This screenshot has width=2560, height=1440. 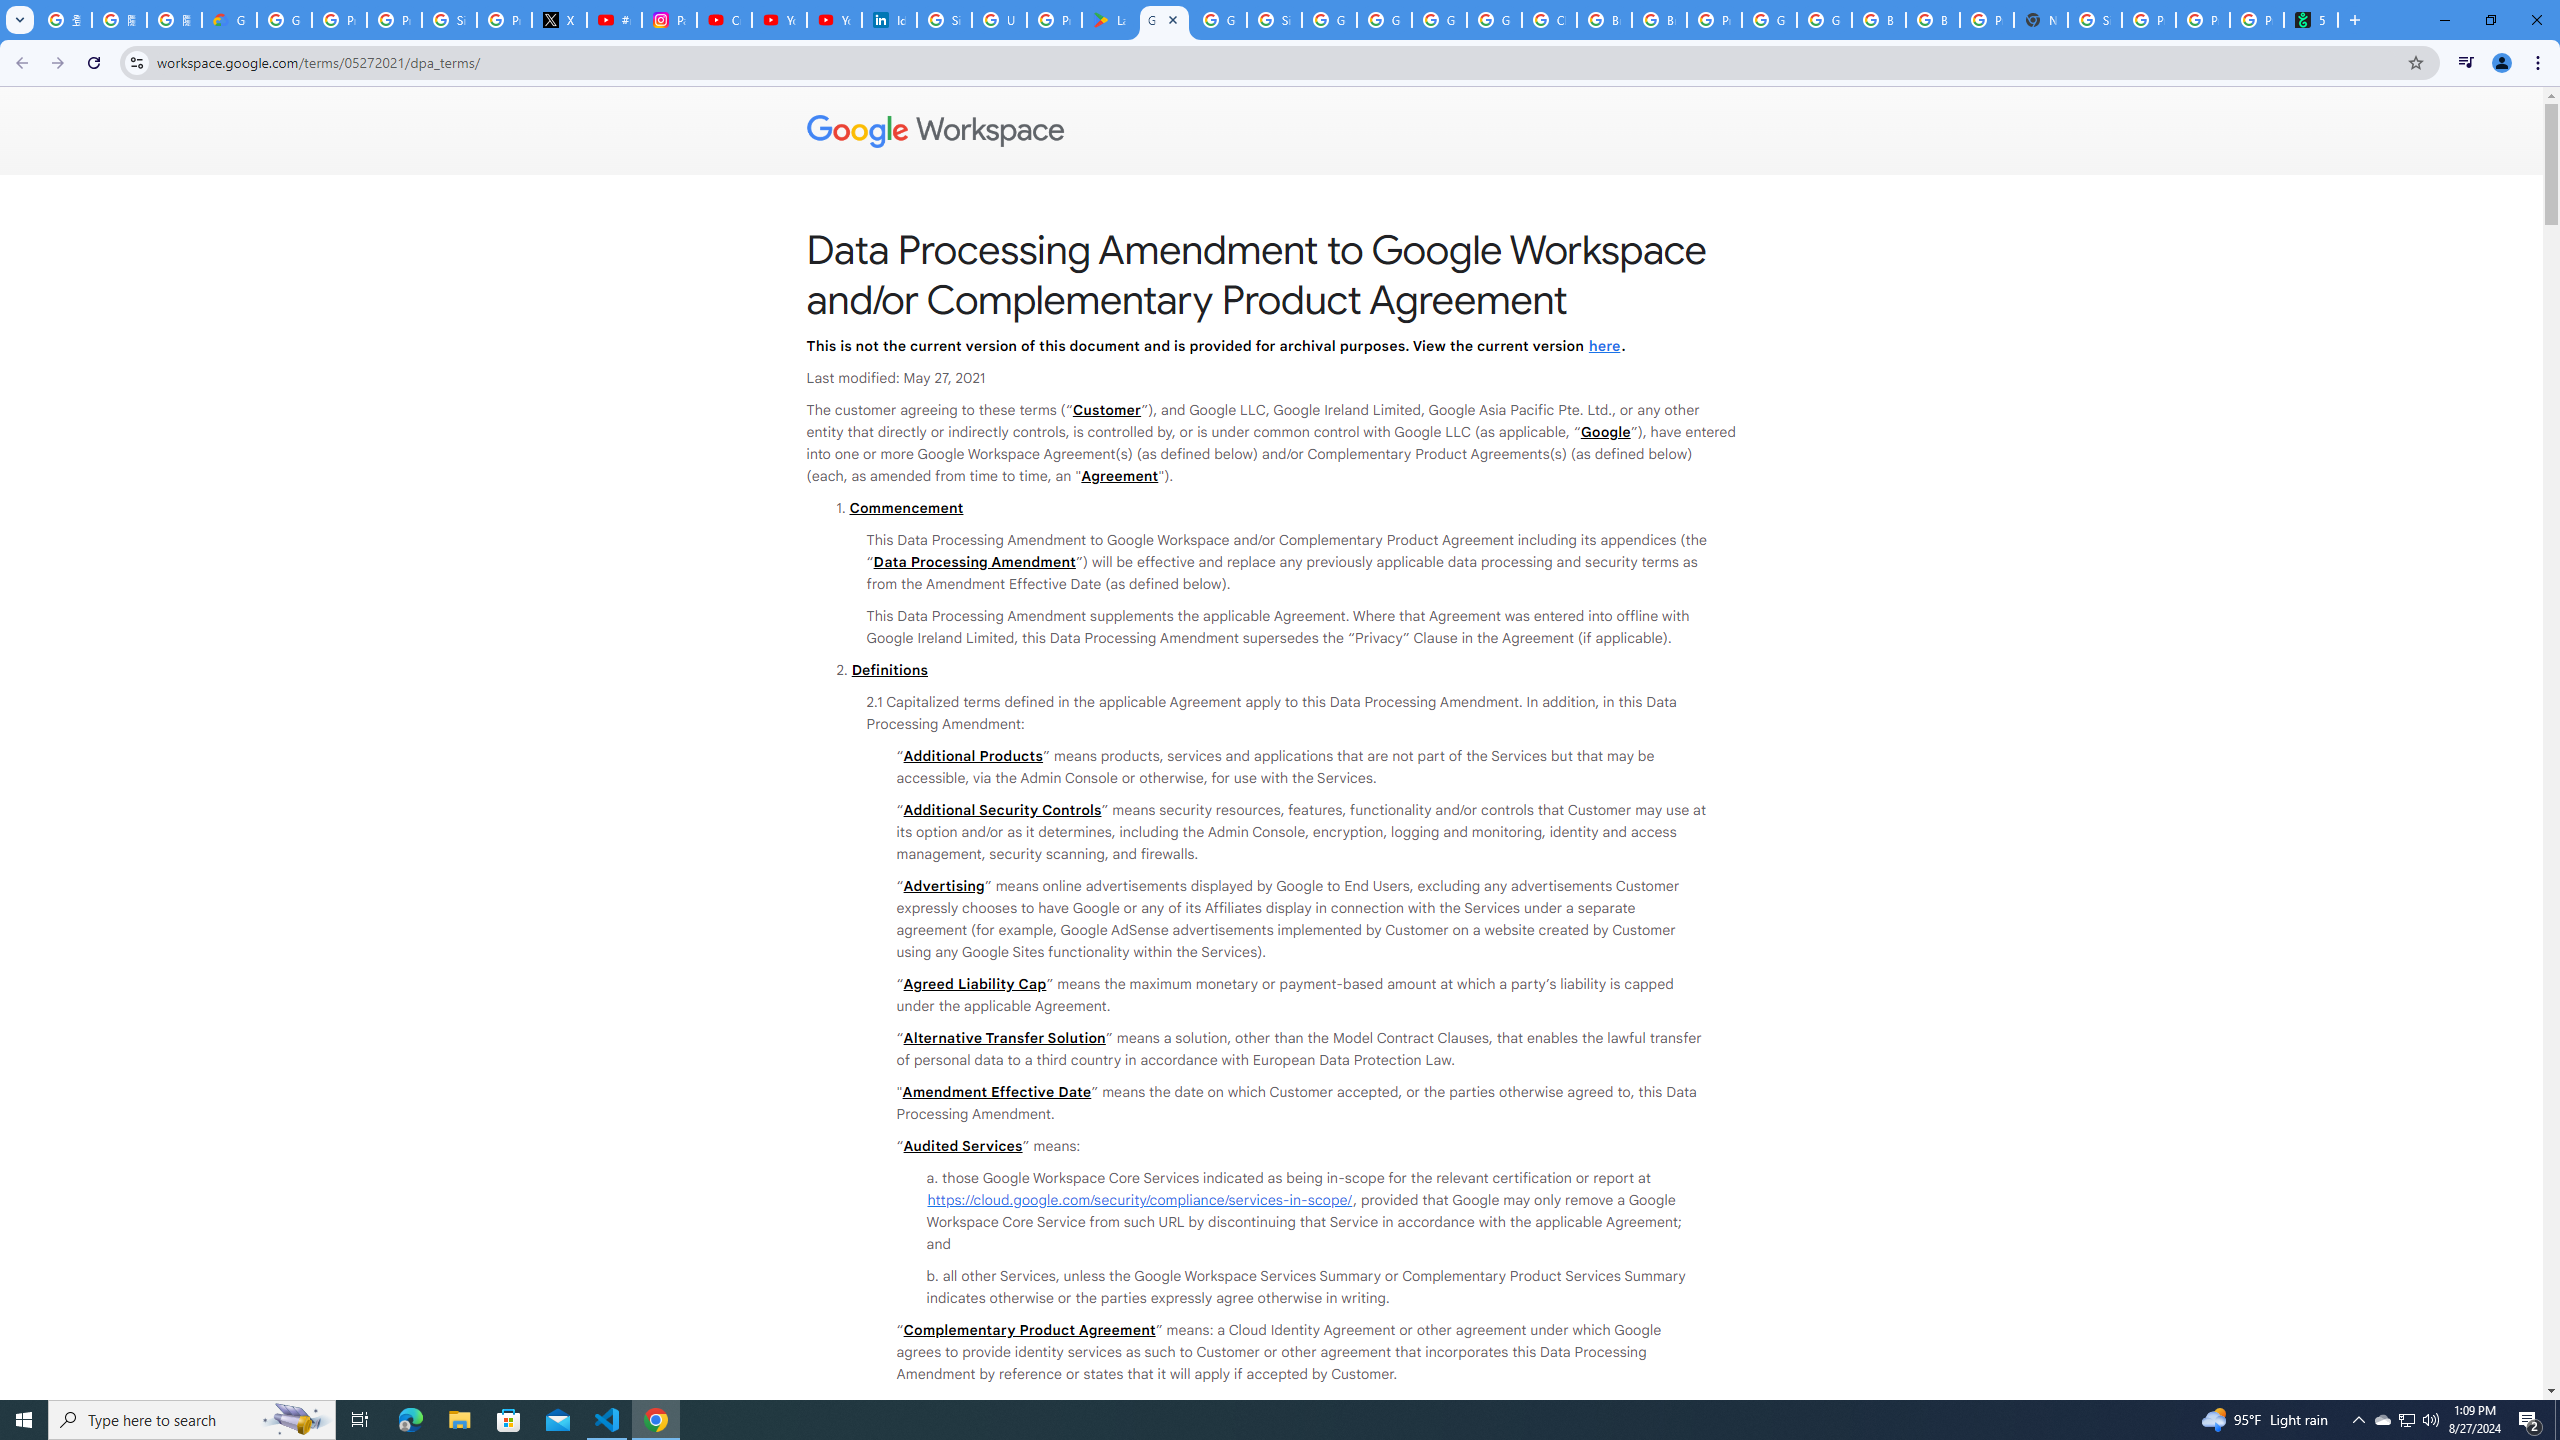 What do you see at coordinates (1604, 345) in the screenshot?
I see `here` at bounding box center [1604, 345].